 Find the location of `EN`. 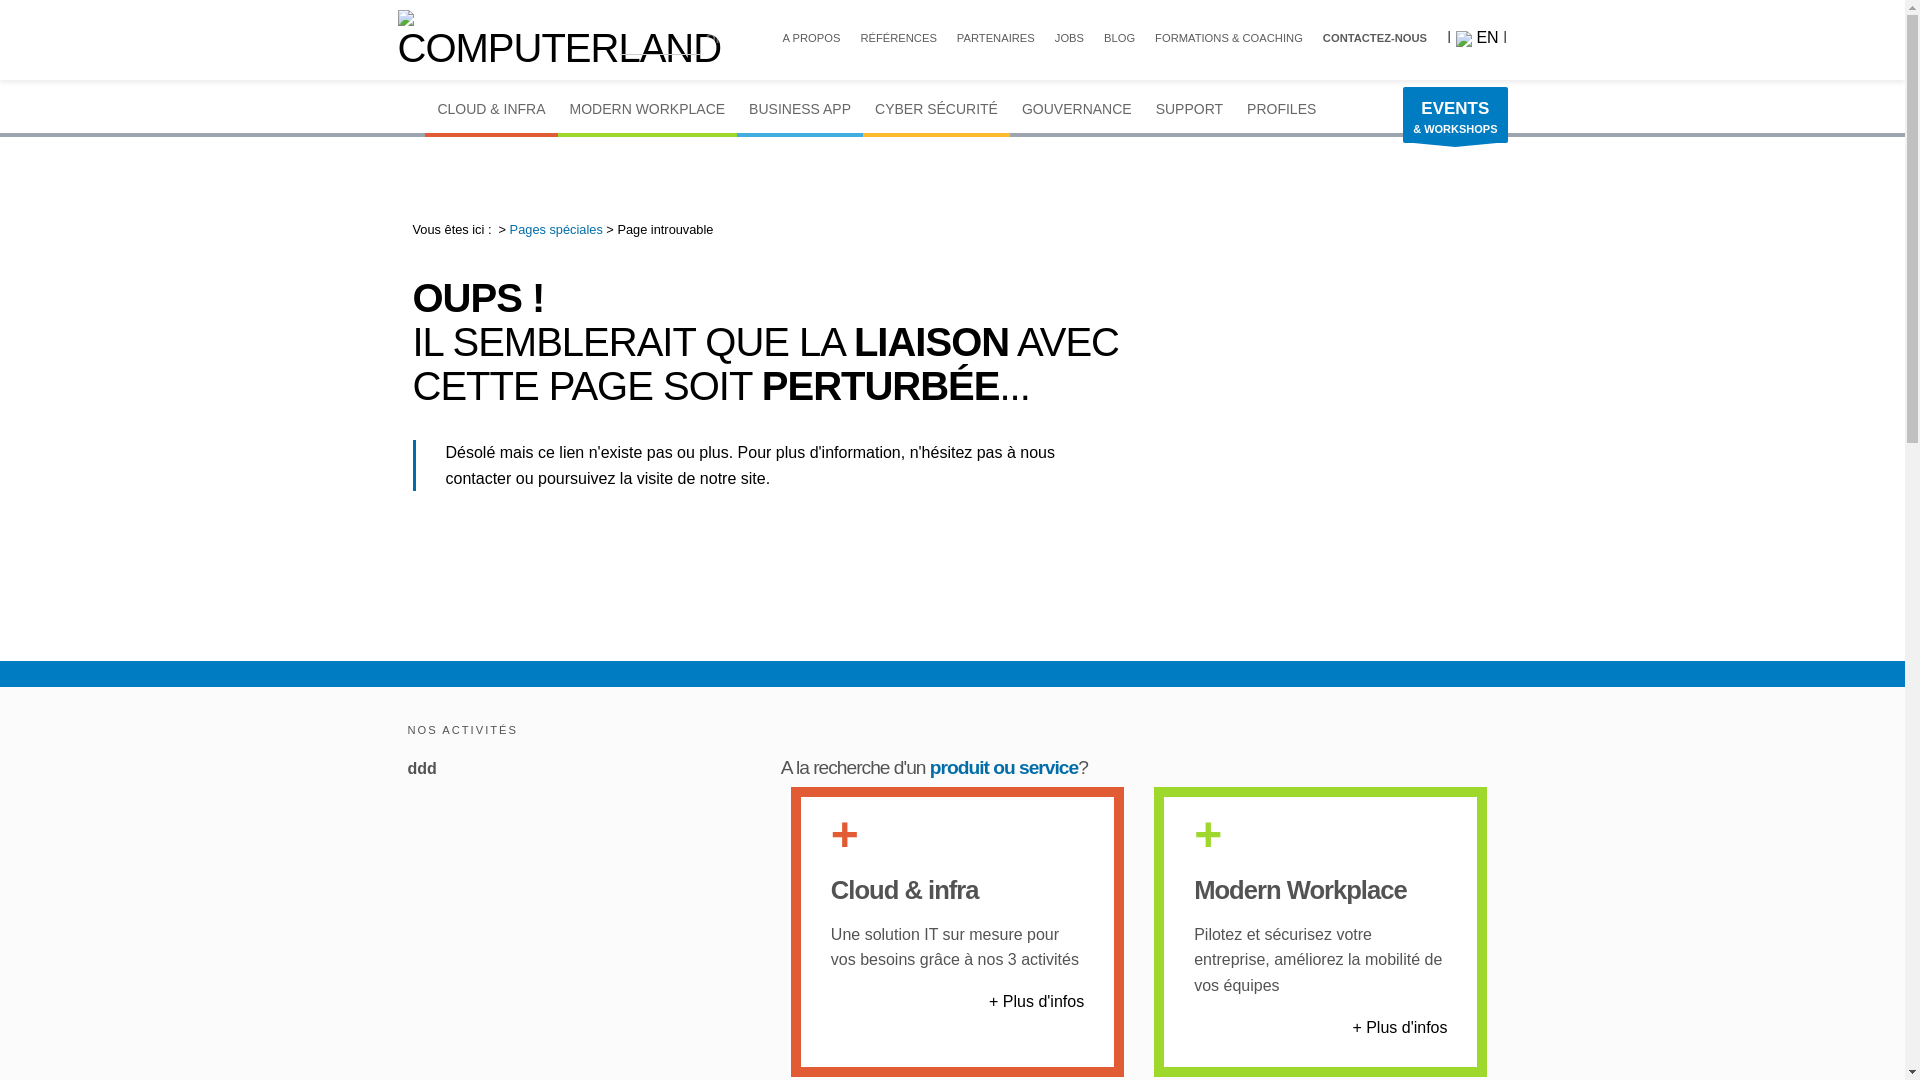

EN is located at coordinates (1478, 38).